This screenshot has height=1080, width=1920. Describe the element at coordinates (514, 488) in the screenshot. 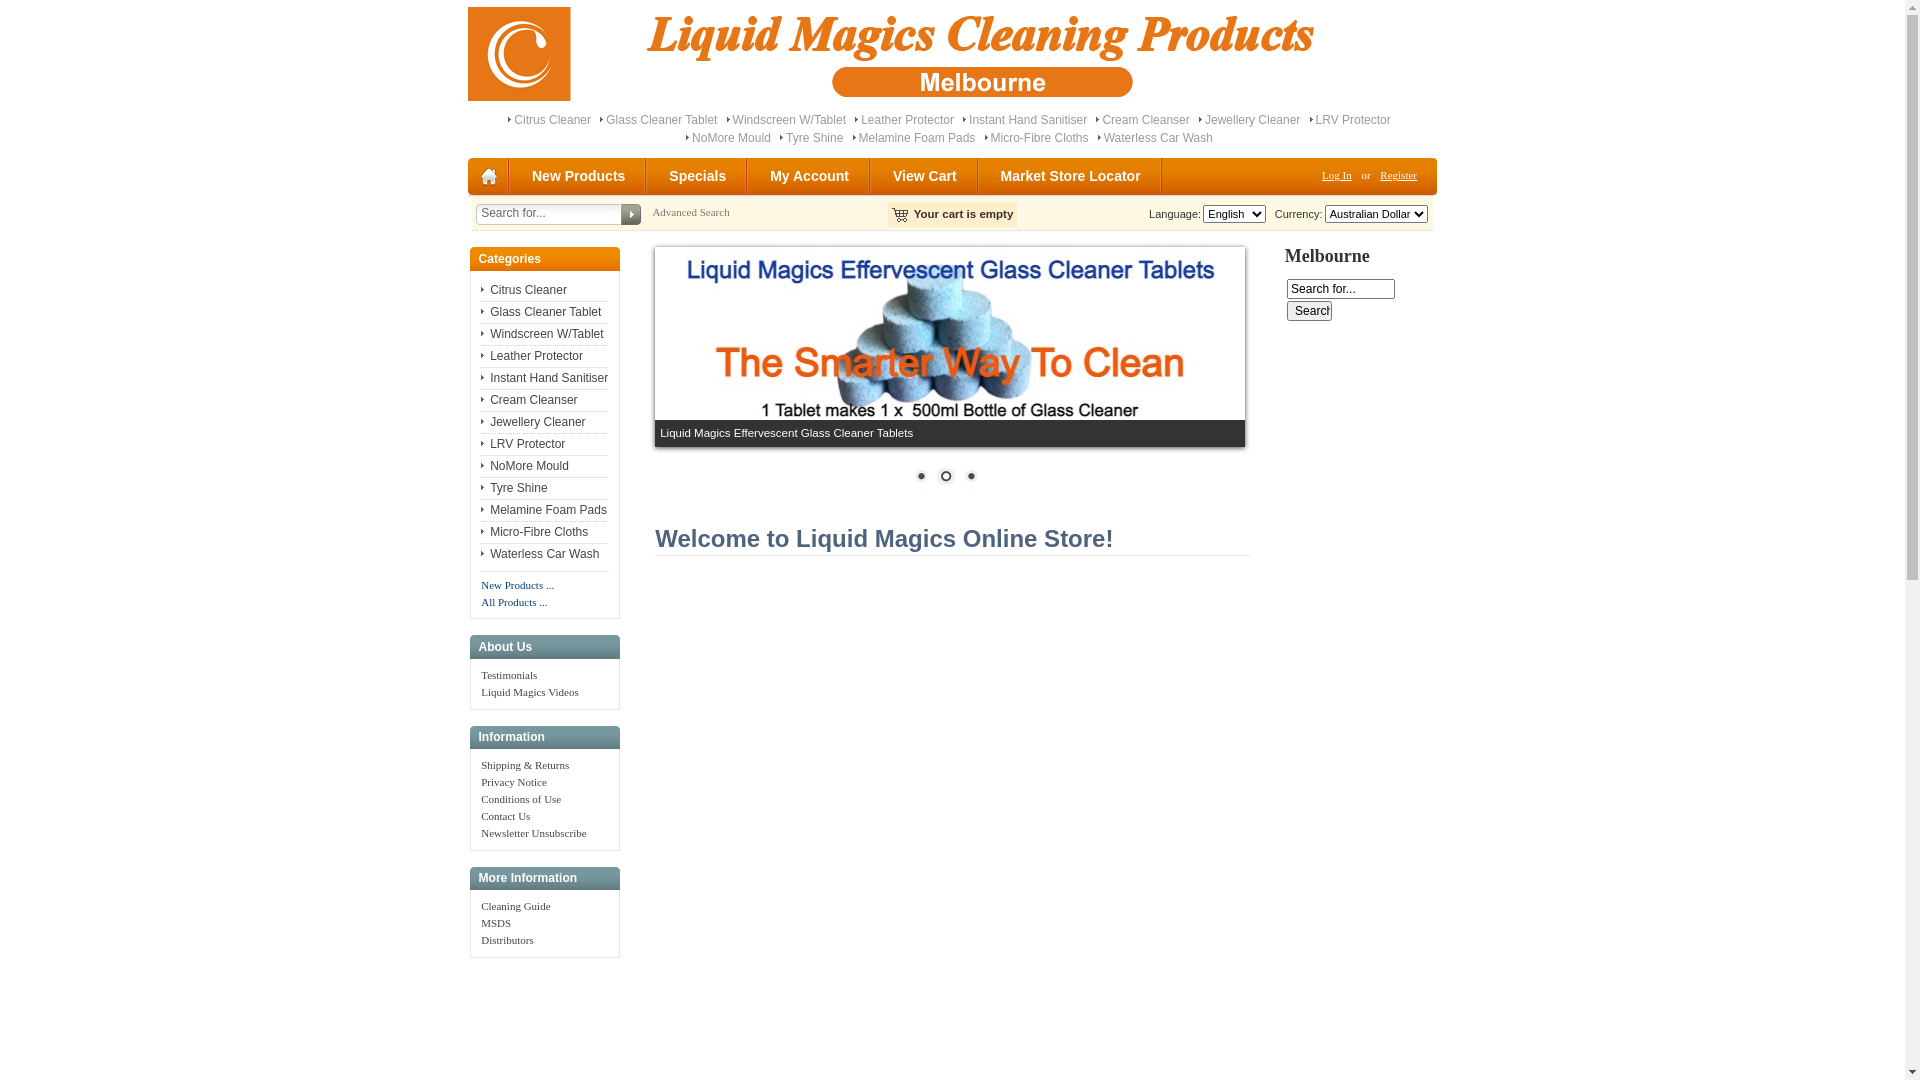

I see `Tyre Shine` at that location.